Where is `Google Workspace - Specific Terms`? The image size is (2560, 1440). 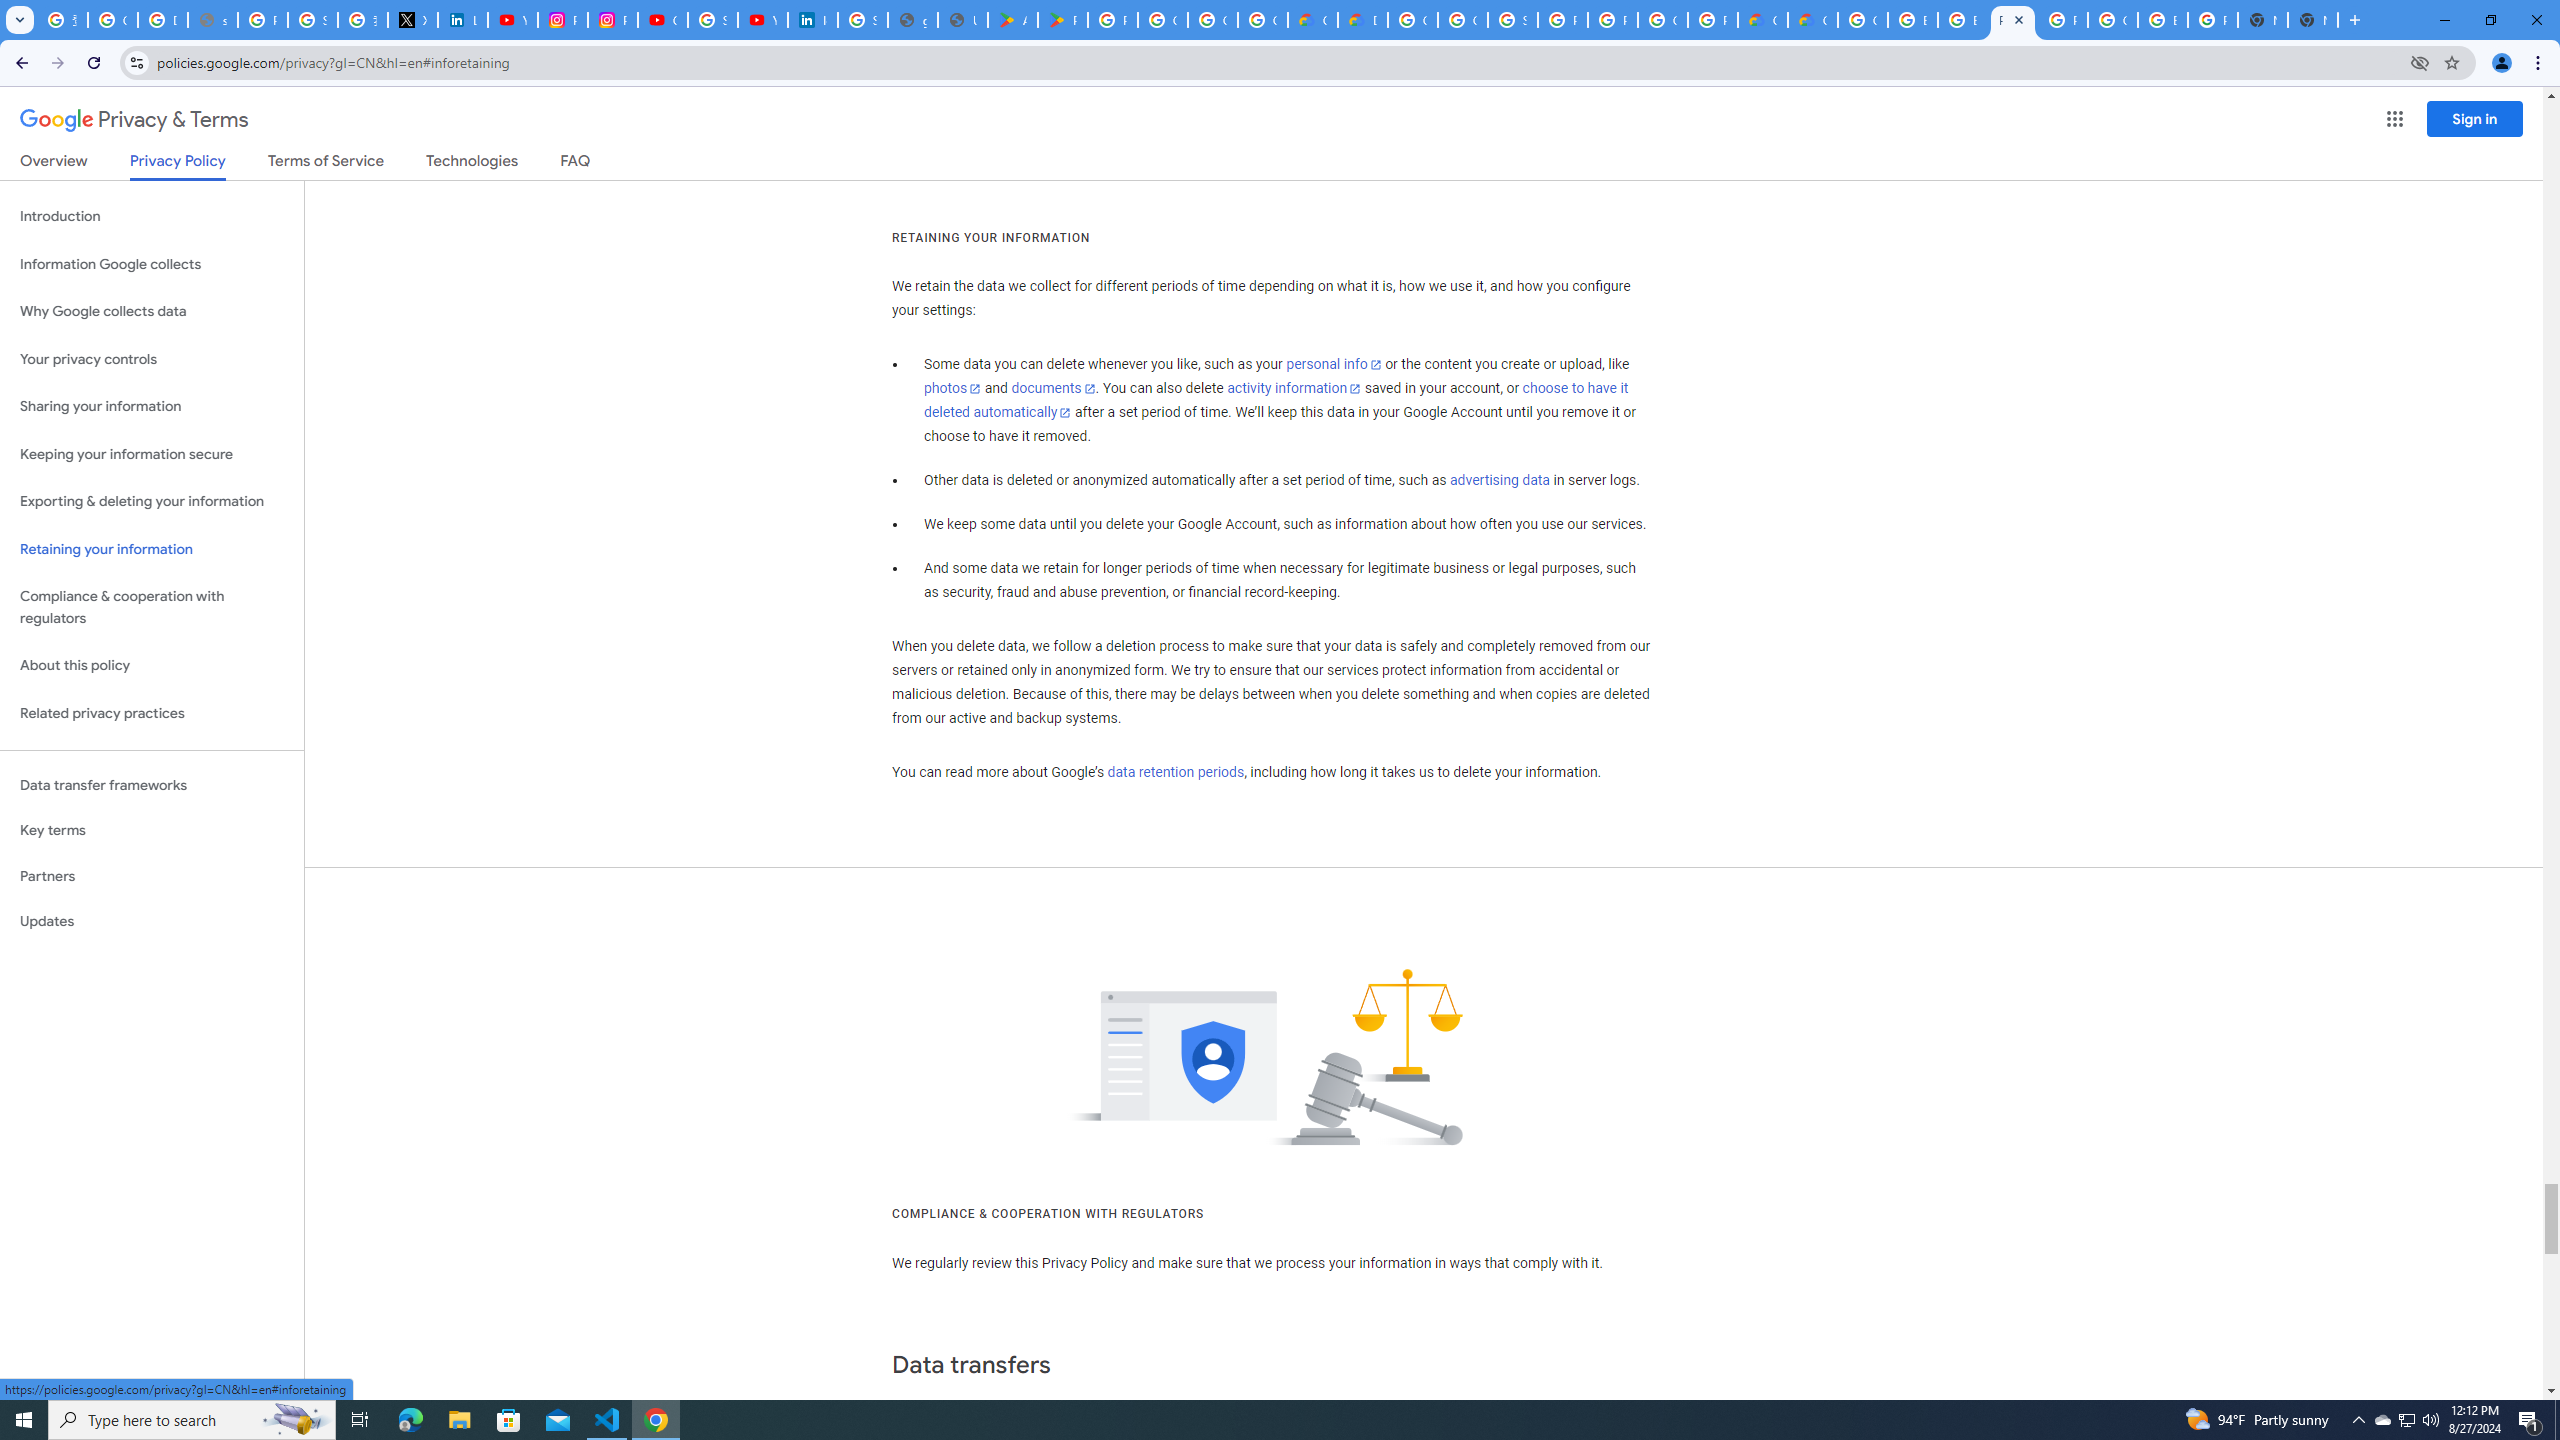
Google Workspace - Specific Terms is located at coordinates (1213, 20).